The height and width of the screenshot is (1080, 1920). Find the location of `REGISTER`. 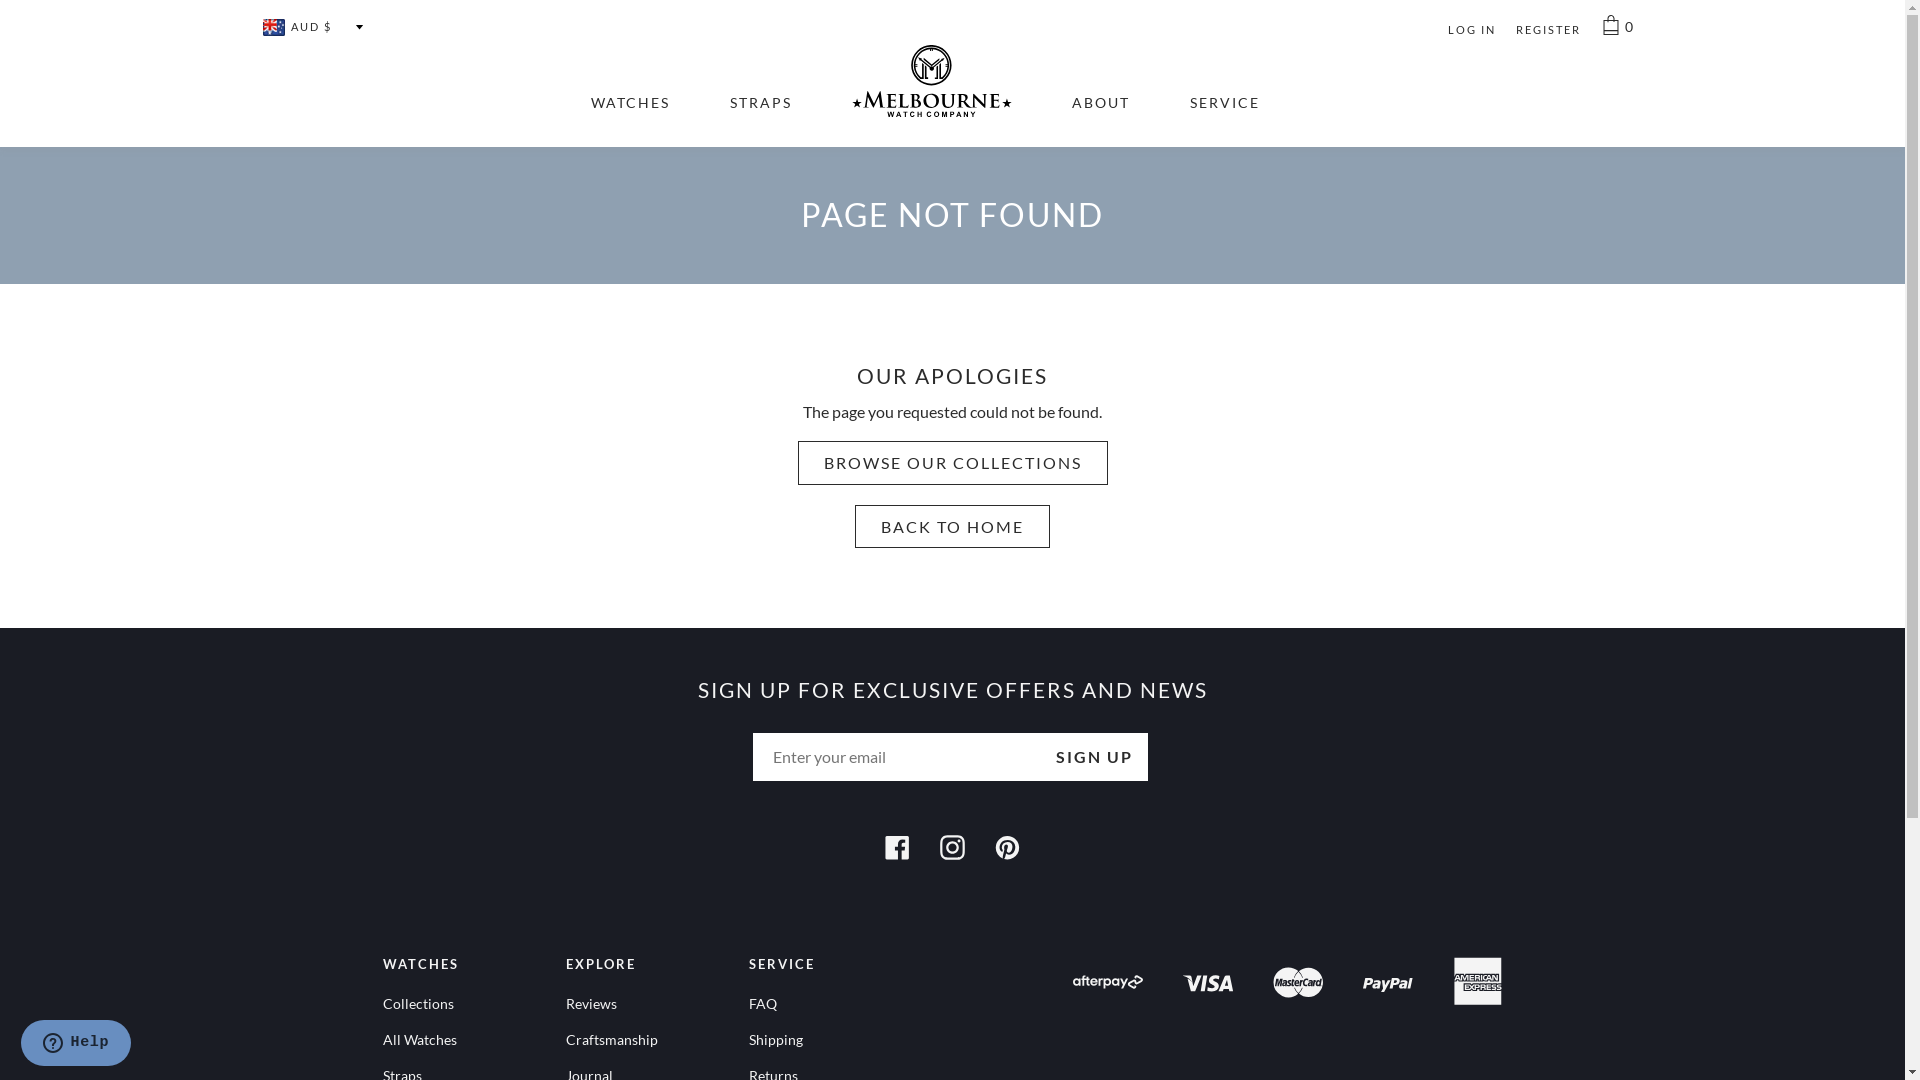

REGISTER is located at coordinates (1548, 30).